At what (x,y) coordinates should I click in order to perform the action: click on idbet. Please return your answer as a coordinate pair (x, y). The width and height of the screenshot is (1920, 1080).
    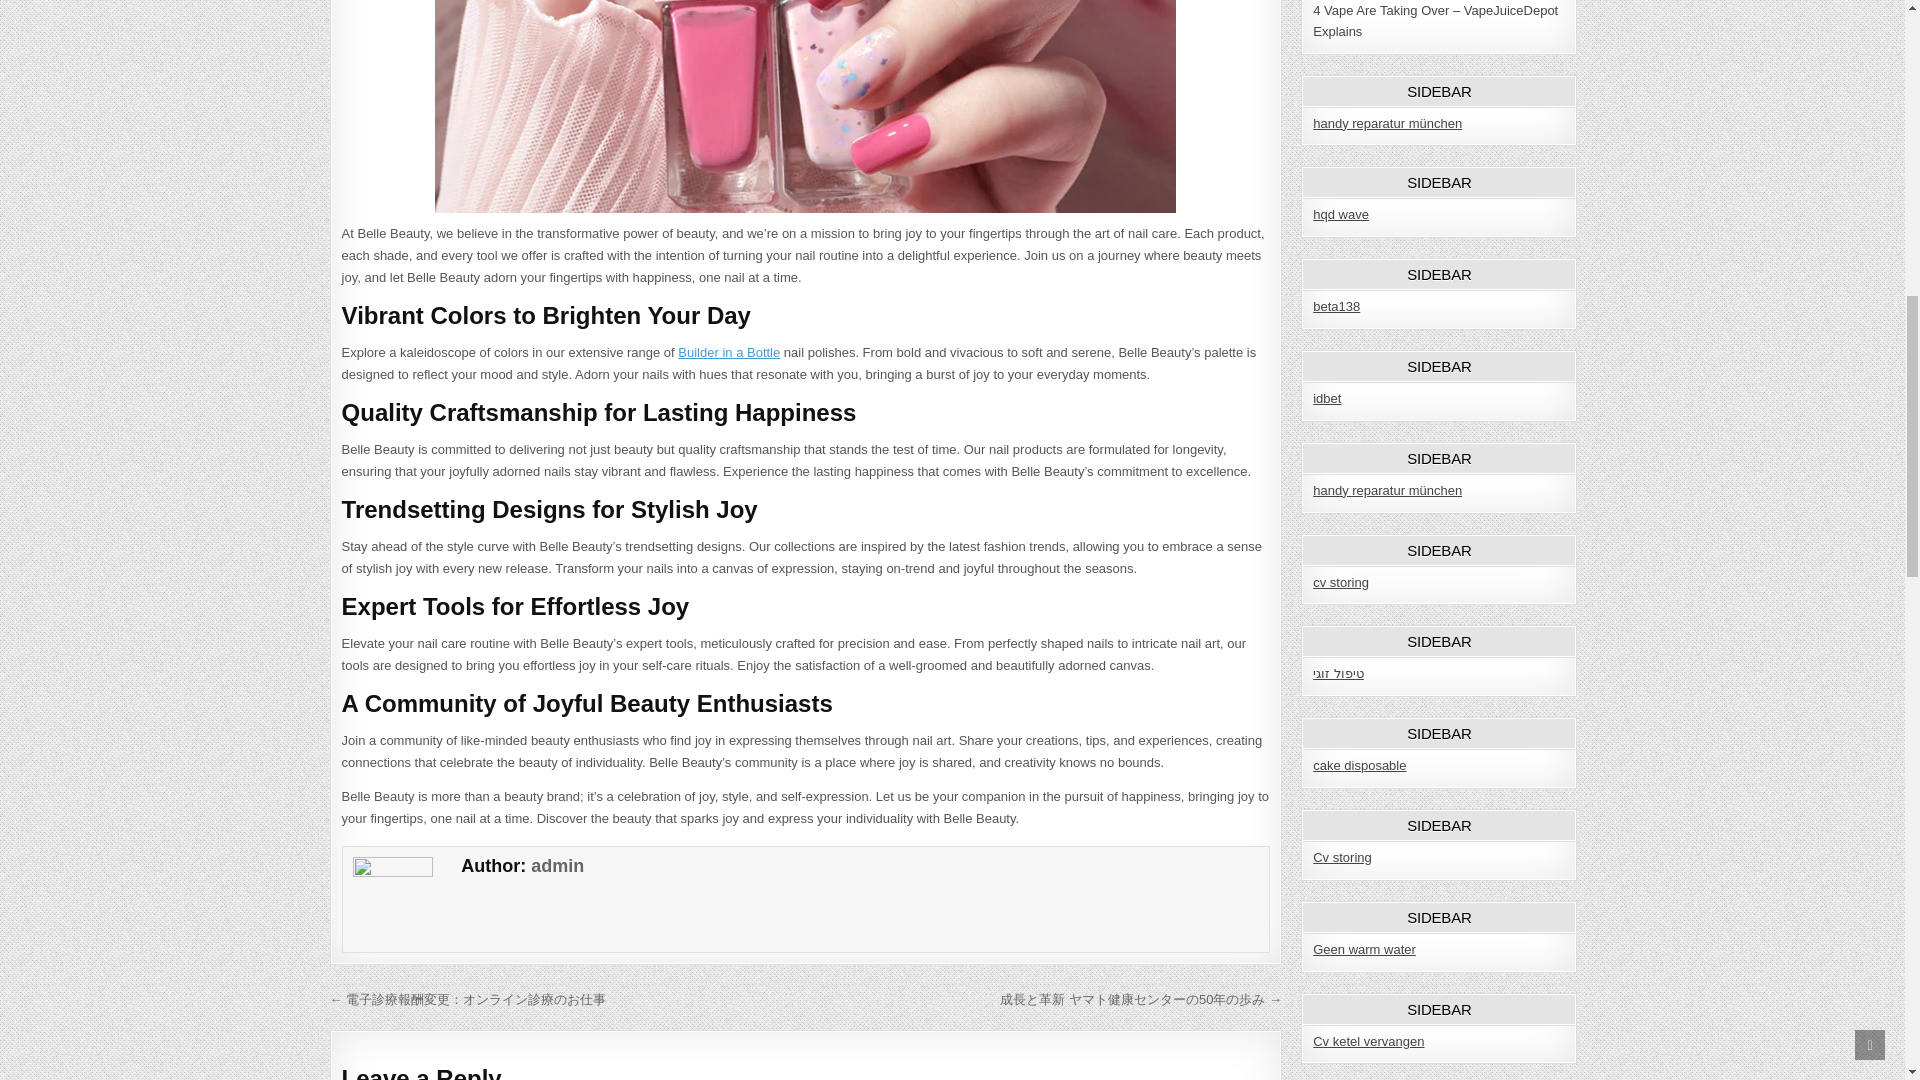
    Looking at the image, I should click on (1326, 398).